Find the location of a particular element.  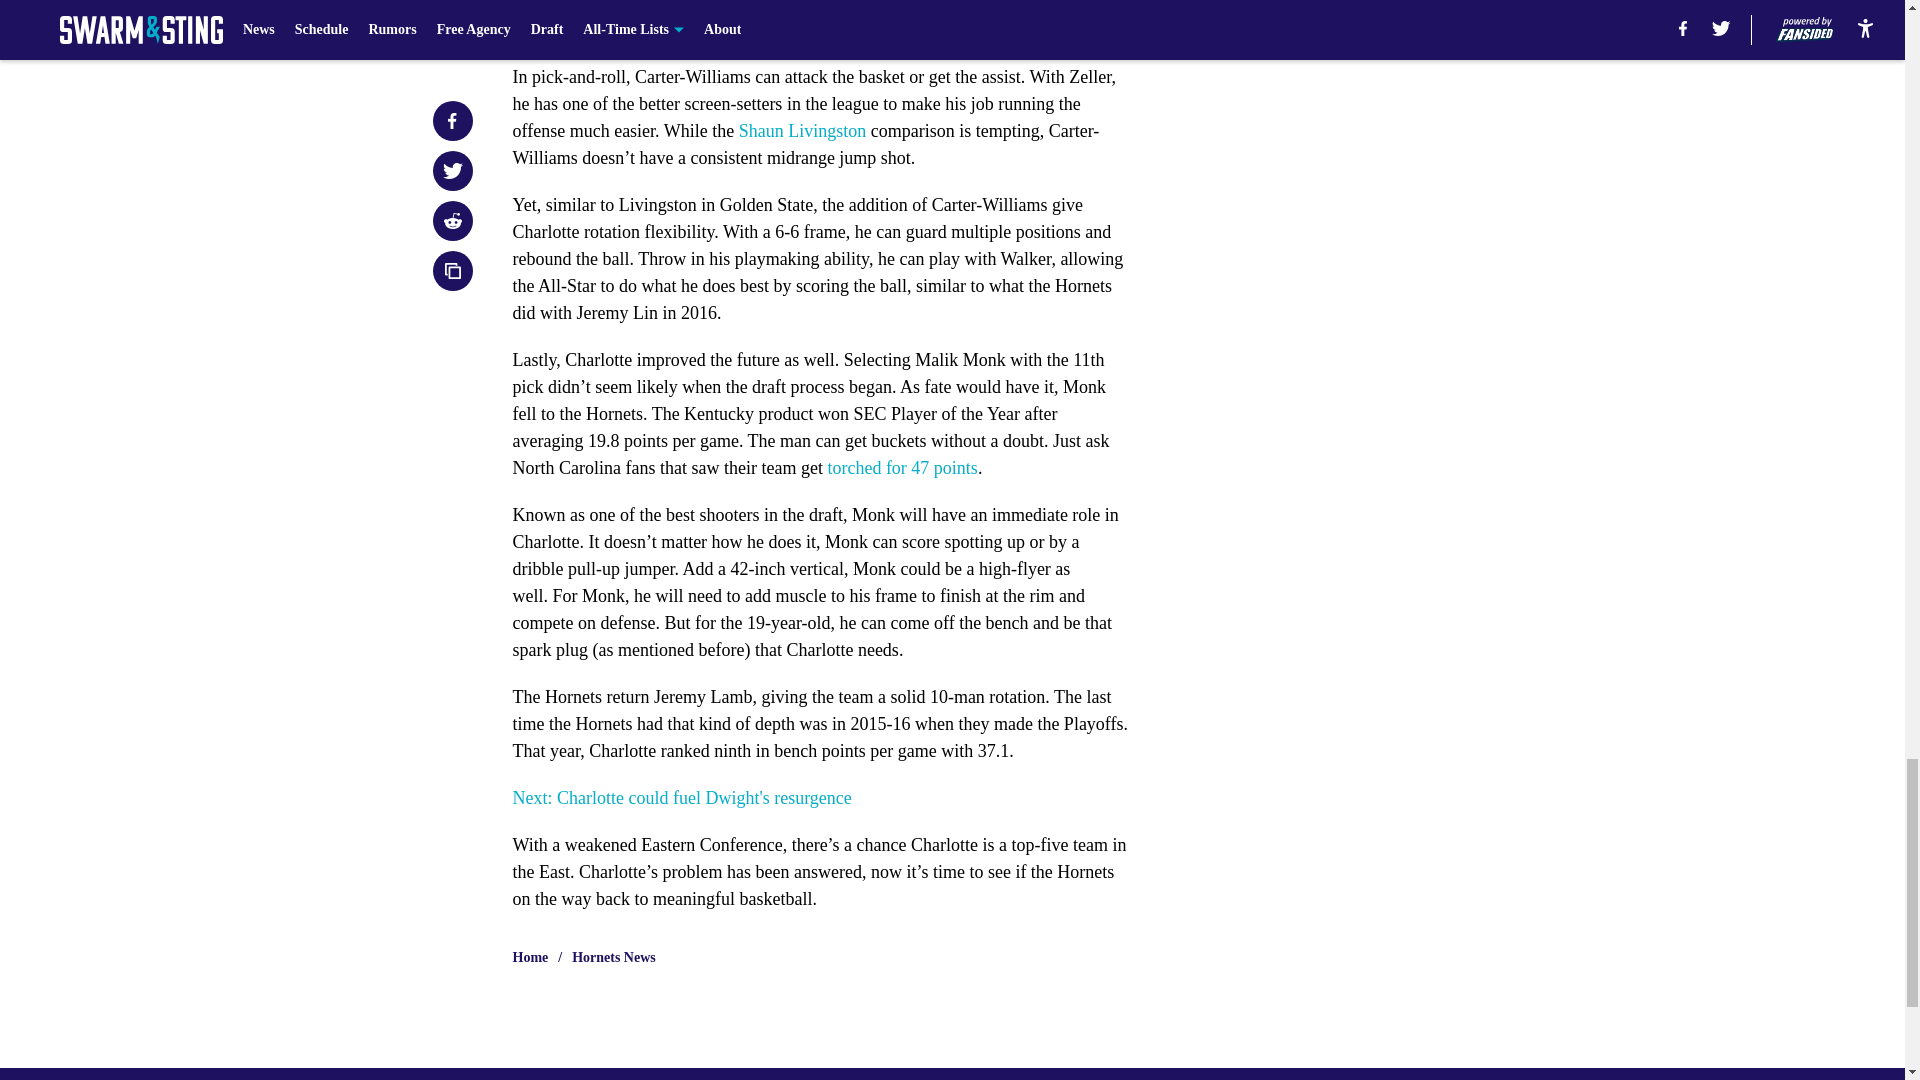

Home is located at coordinates (530, 958).